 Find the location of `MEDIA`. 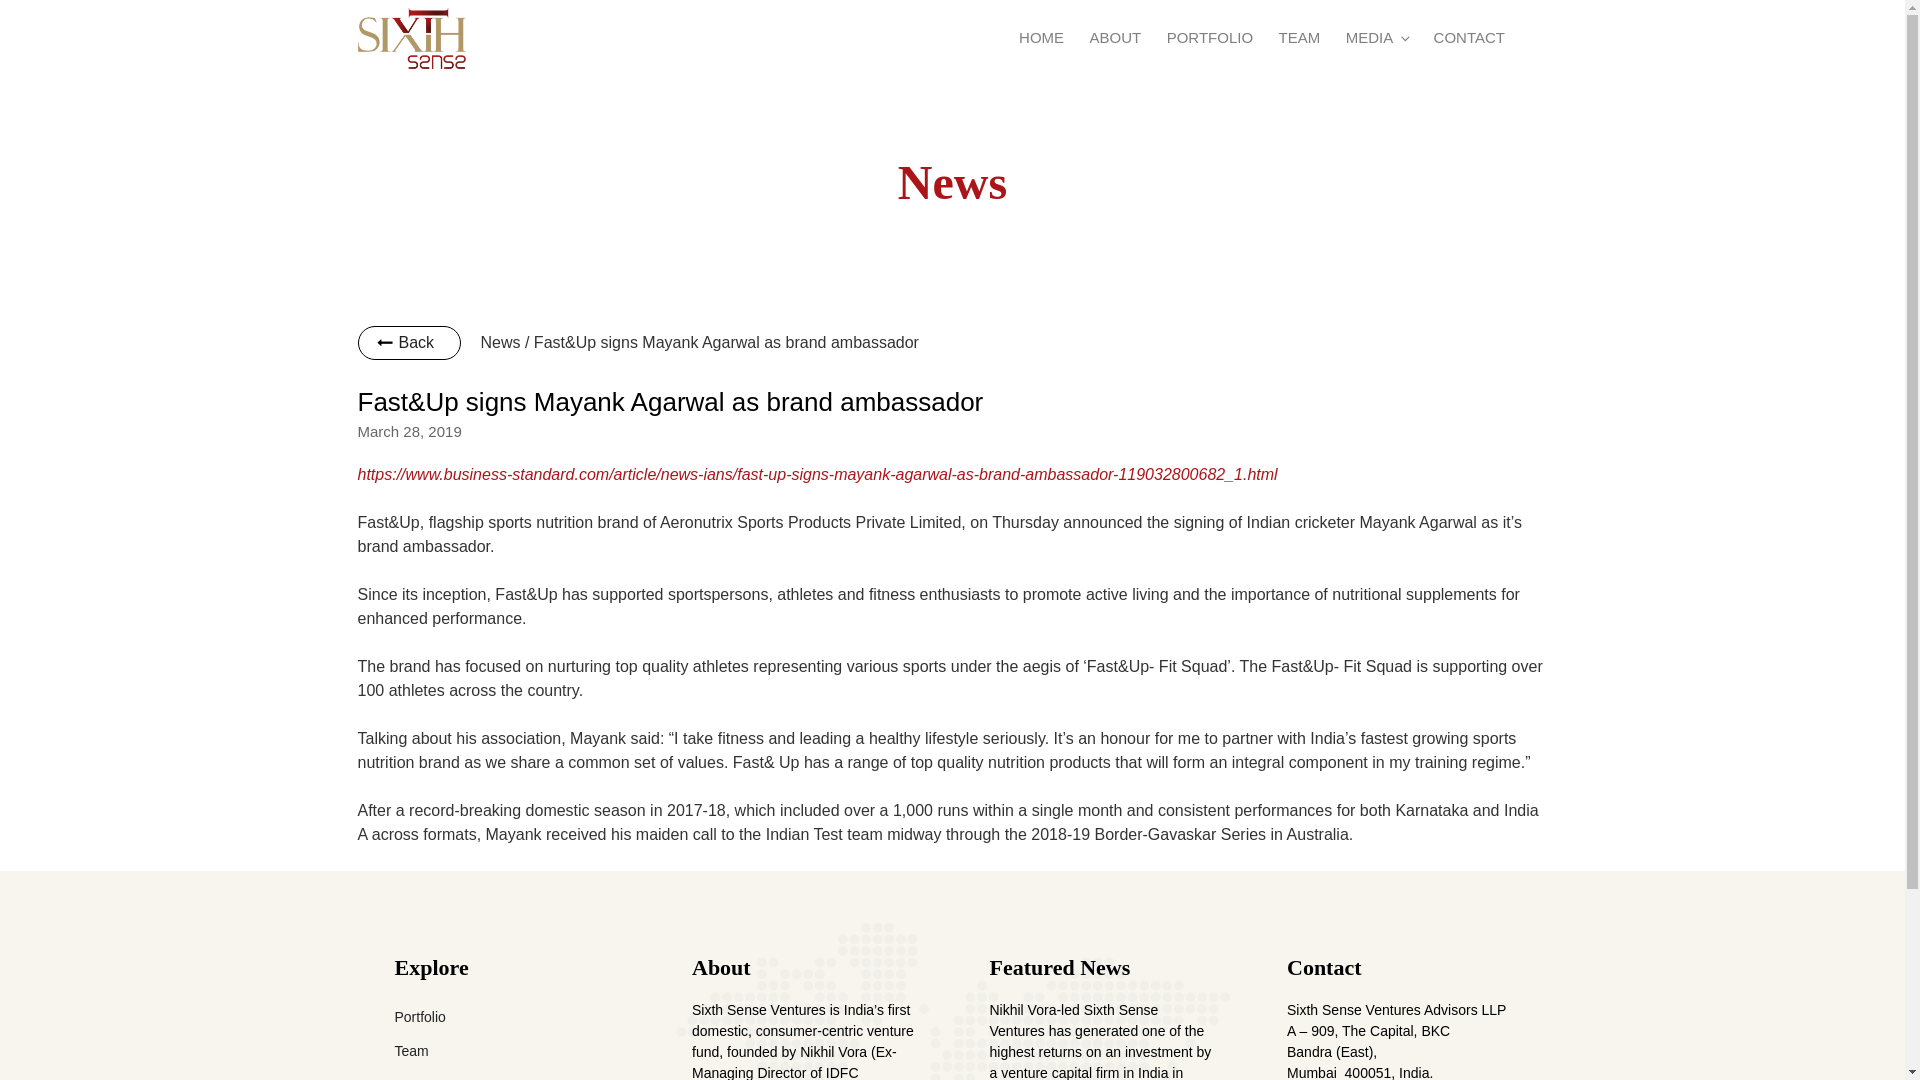

MEDIA is located at coordinates (1376, 38).